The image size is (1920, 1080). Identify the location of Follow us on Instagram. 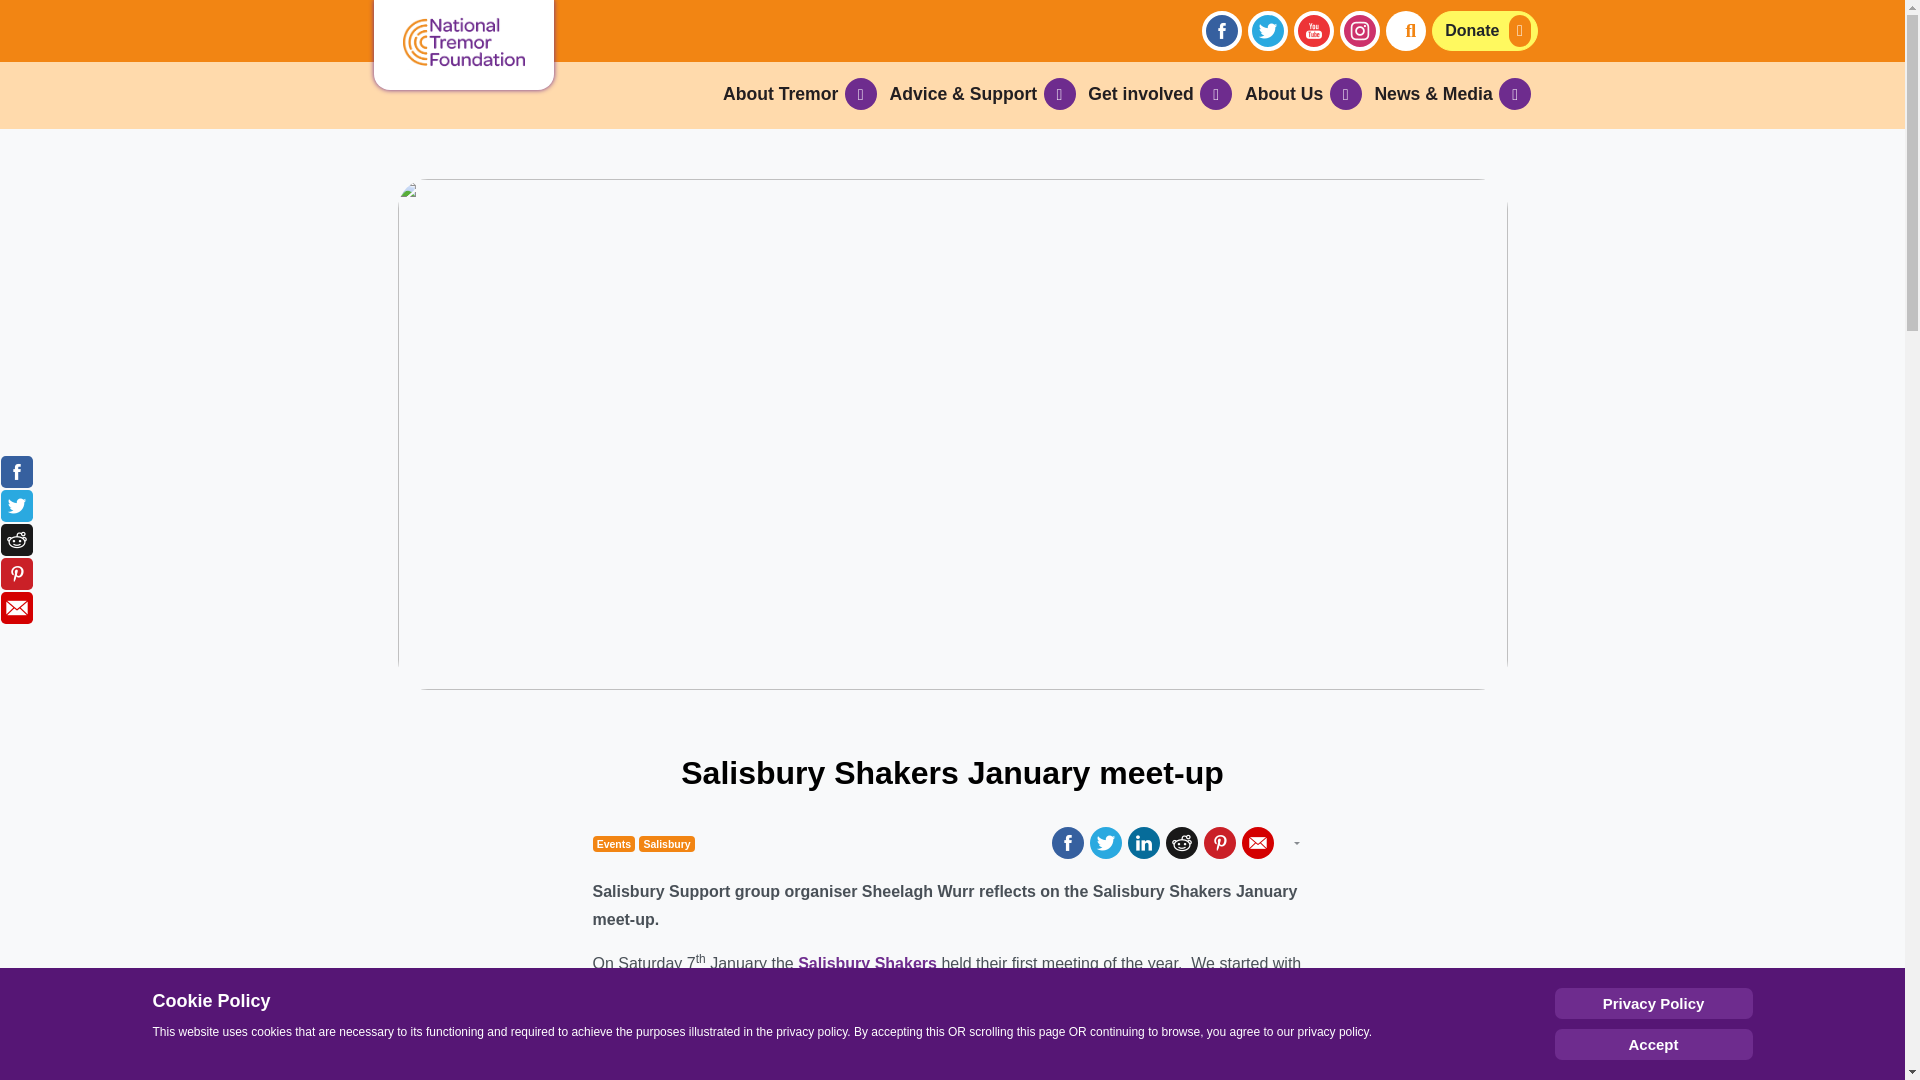
(1360, 30).